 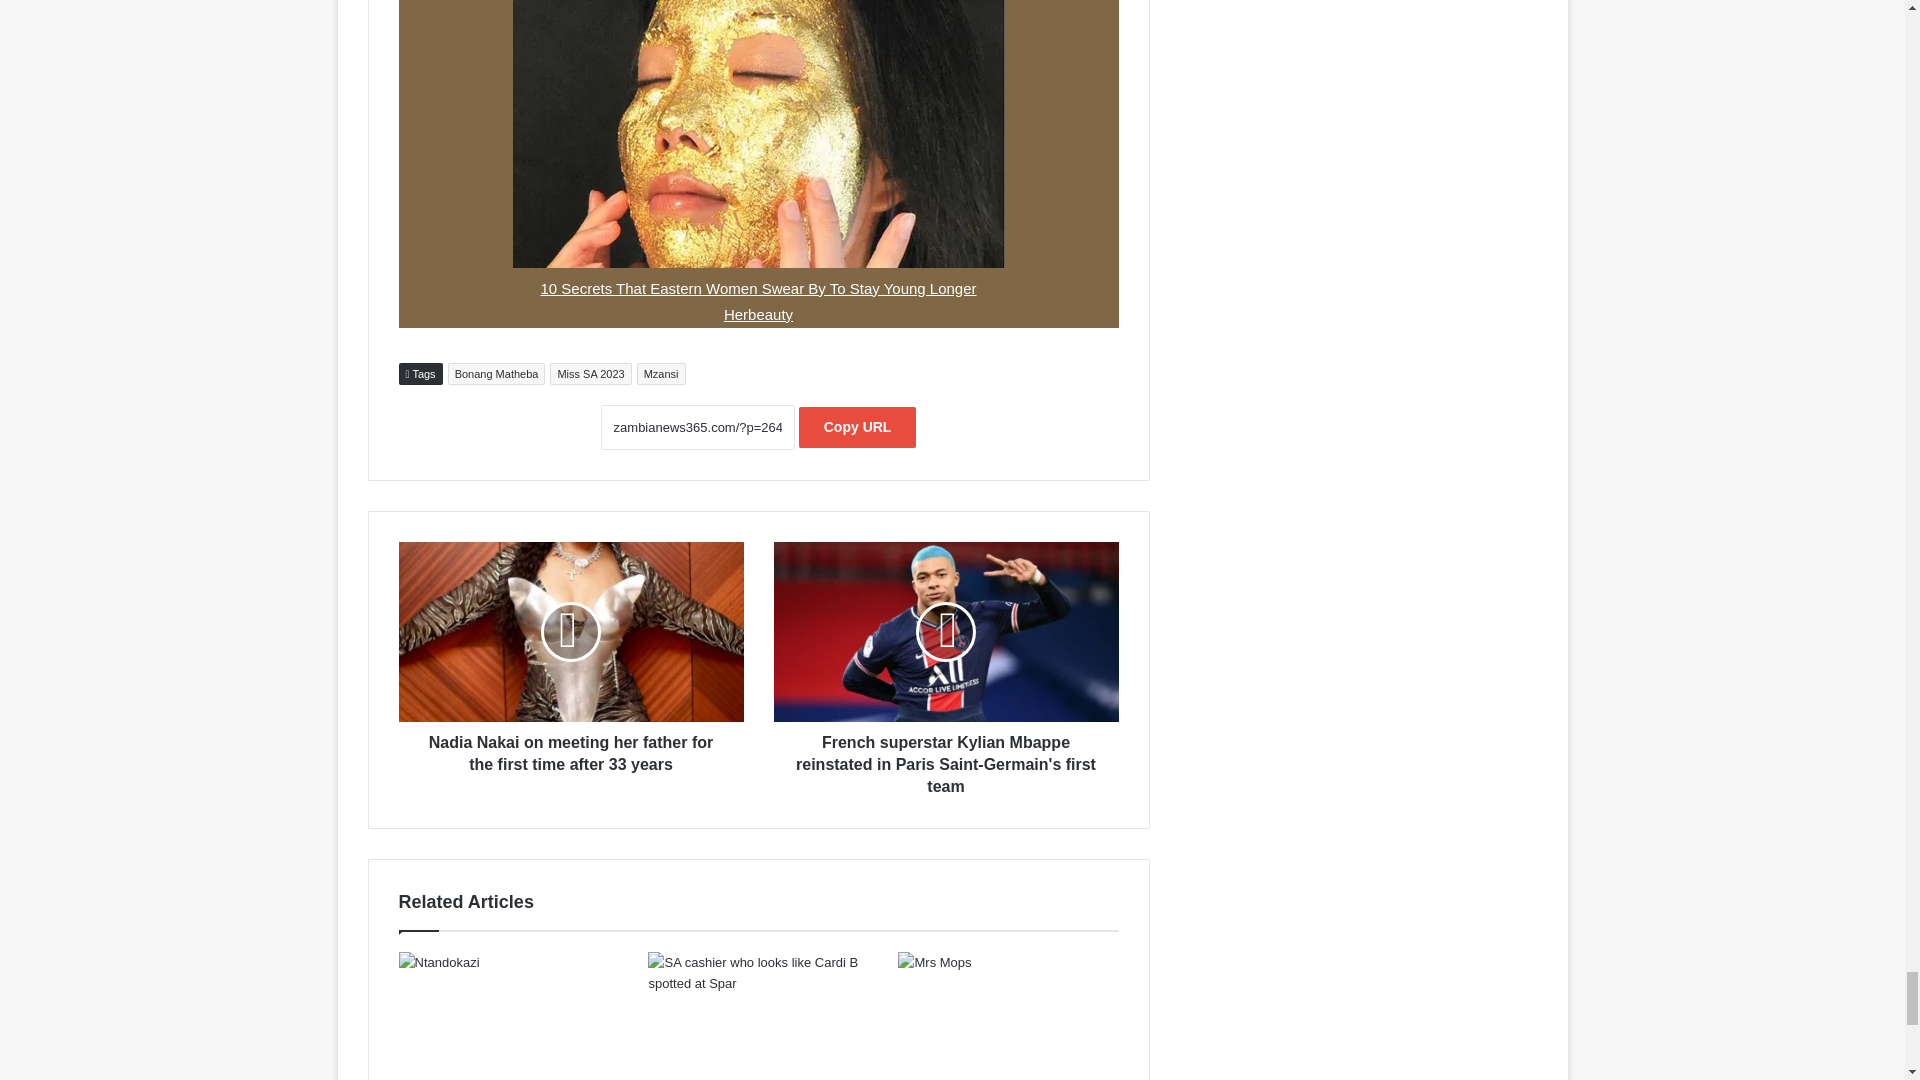 I want to click on Copy URL, so click(x=858, y=428).